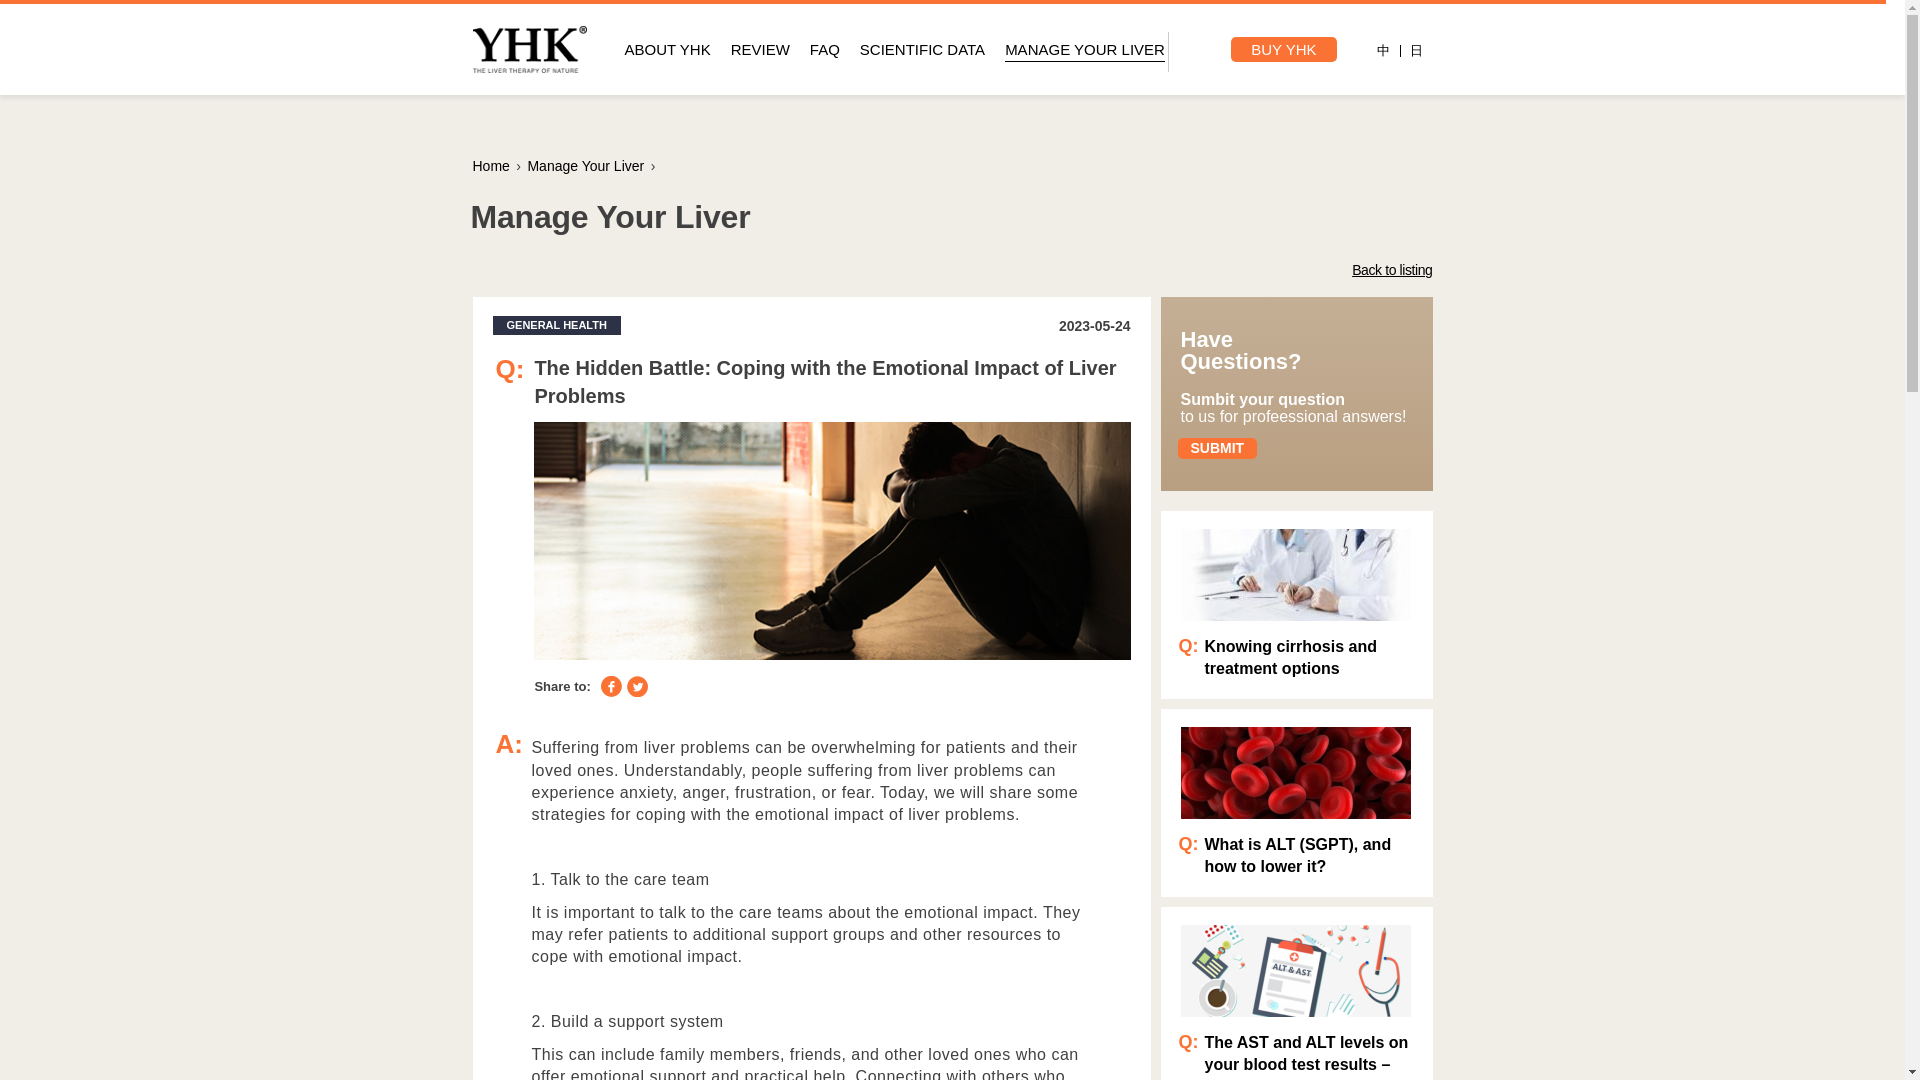  What do you see at coordinates (1392, 270) in the screenshot?
I see `Back to listing` at bounding box center [1392, 270].